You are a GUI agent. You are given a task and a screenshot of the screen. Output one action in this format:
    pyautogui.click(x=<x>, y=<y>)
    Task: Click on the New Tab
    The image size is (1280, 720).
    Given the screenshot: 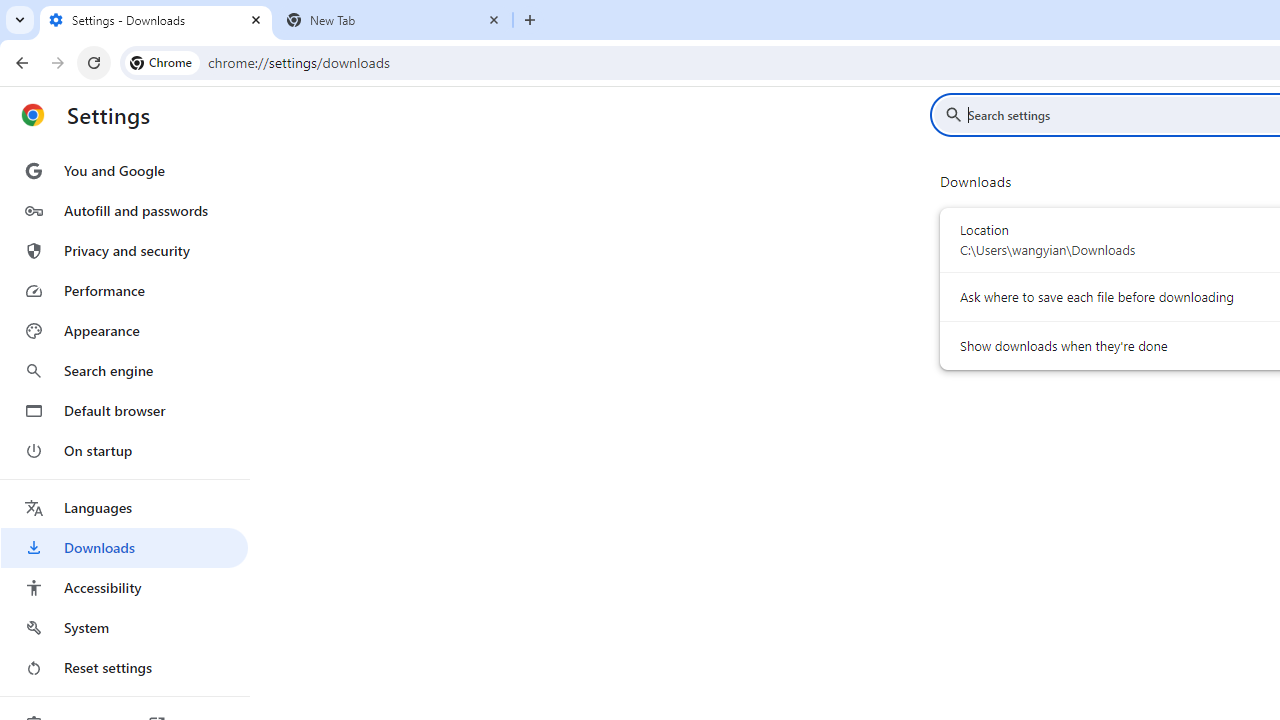 What is the action you would take?
    pyautogui.click(x=394, y=20)
    